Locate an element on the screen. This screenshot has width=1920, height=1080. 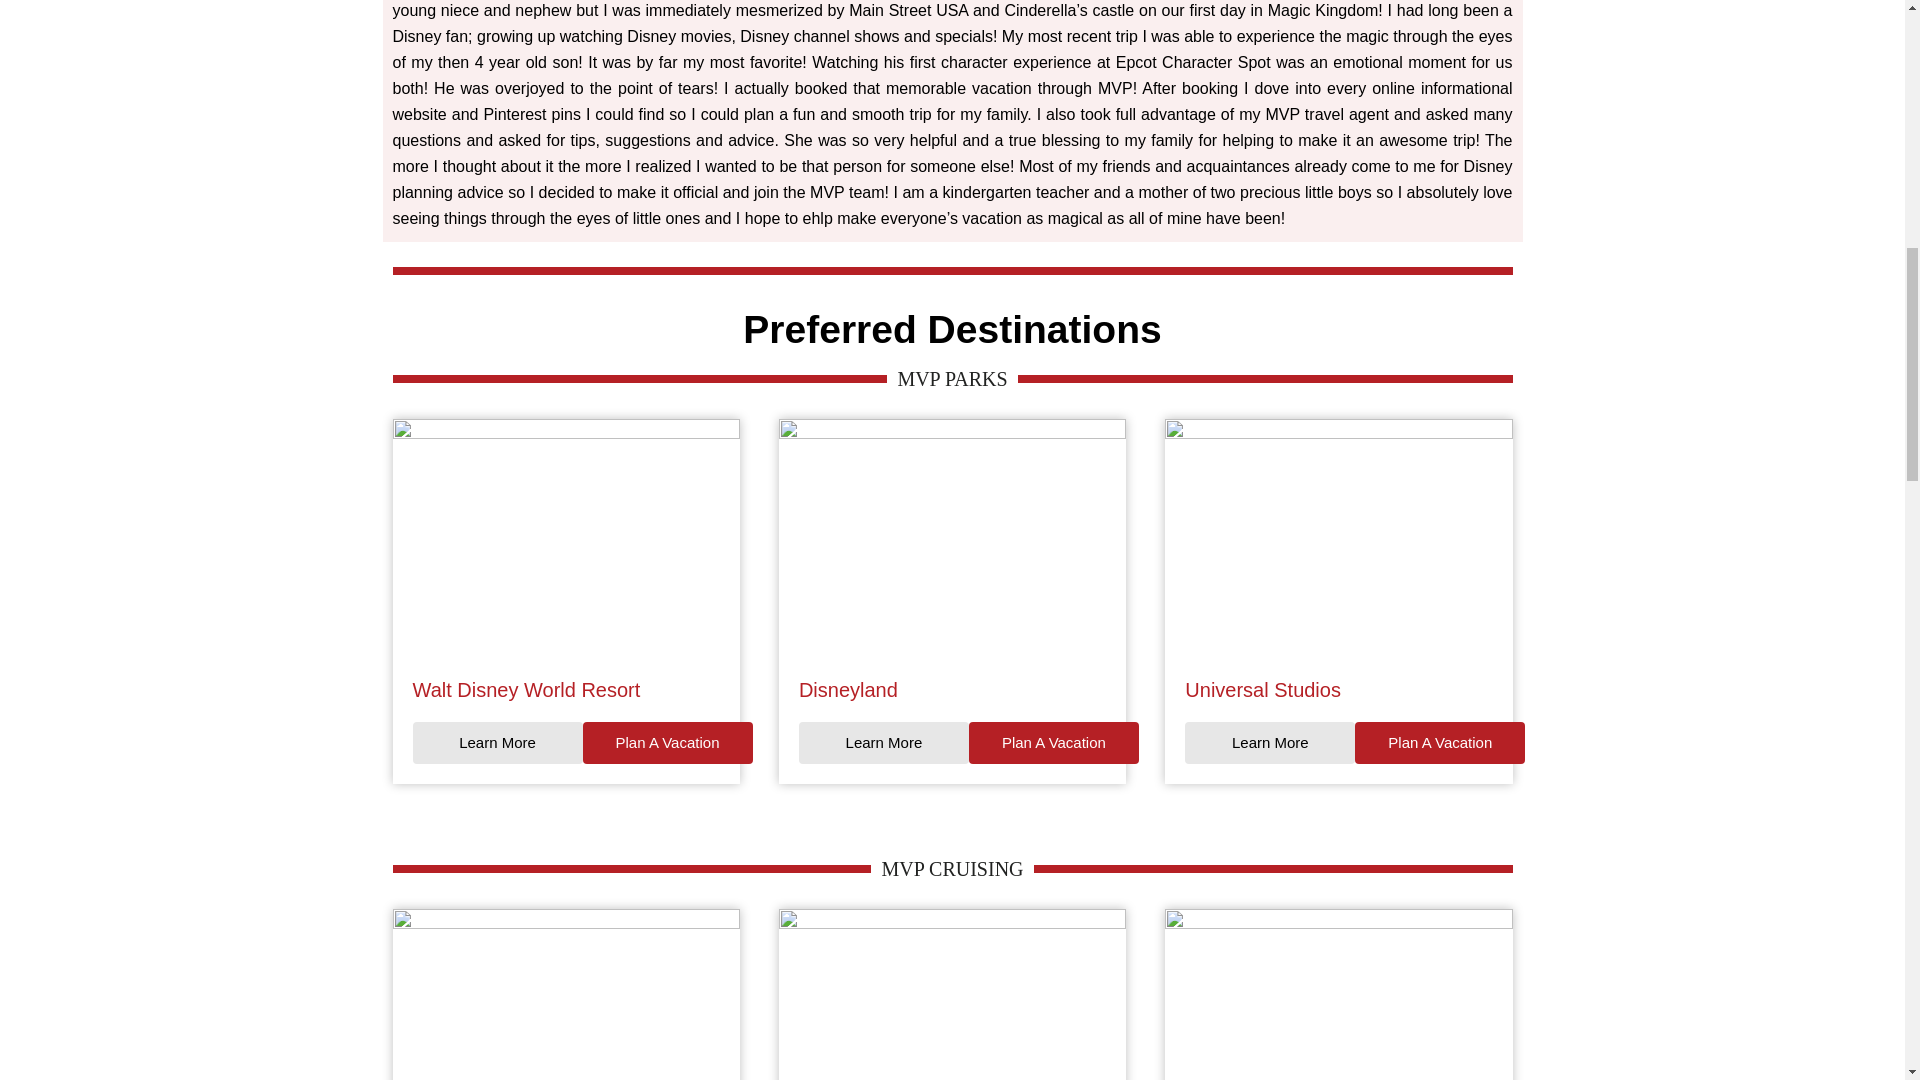
Walt Disney World Resort is located at coordinates (526, 688).